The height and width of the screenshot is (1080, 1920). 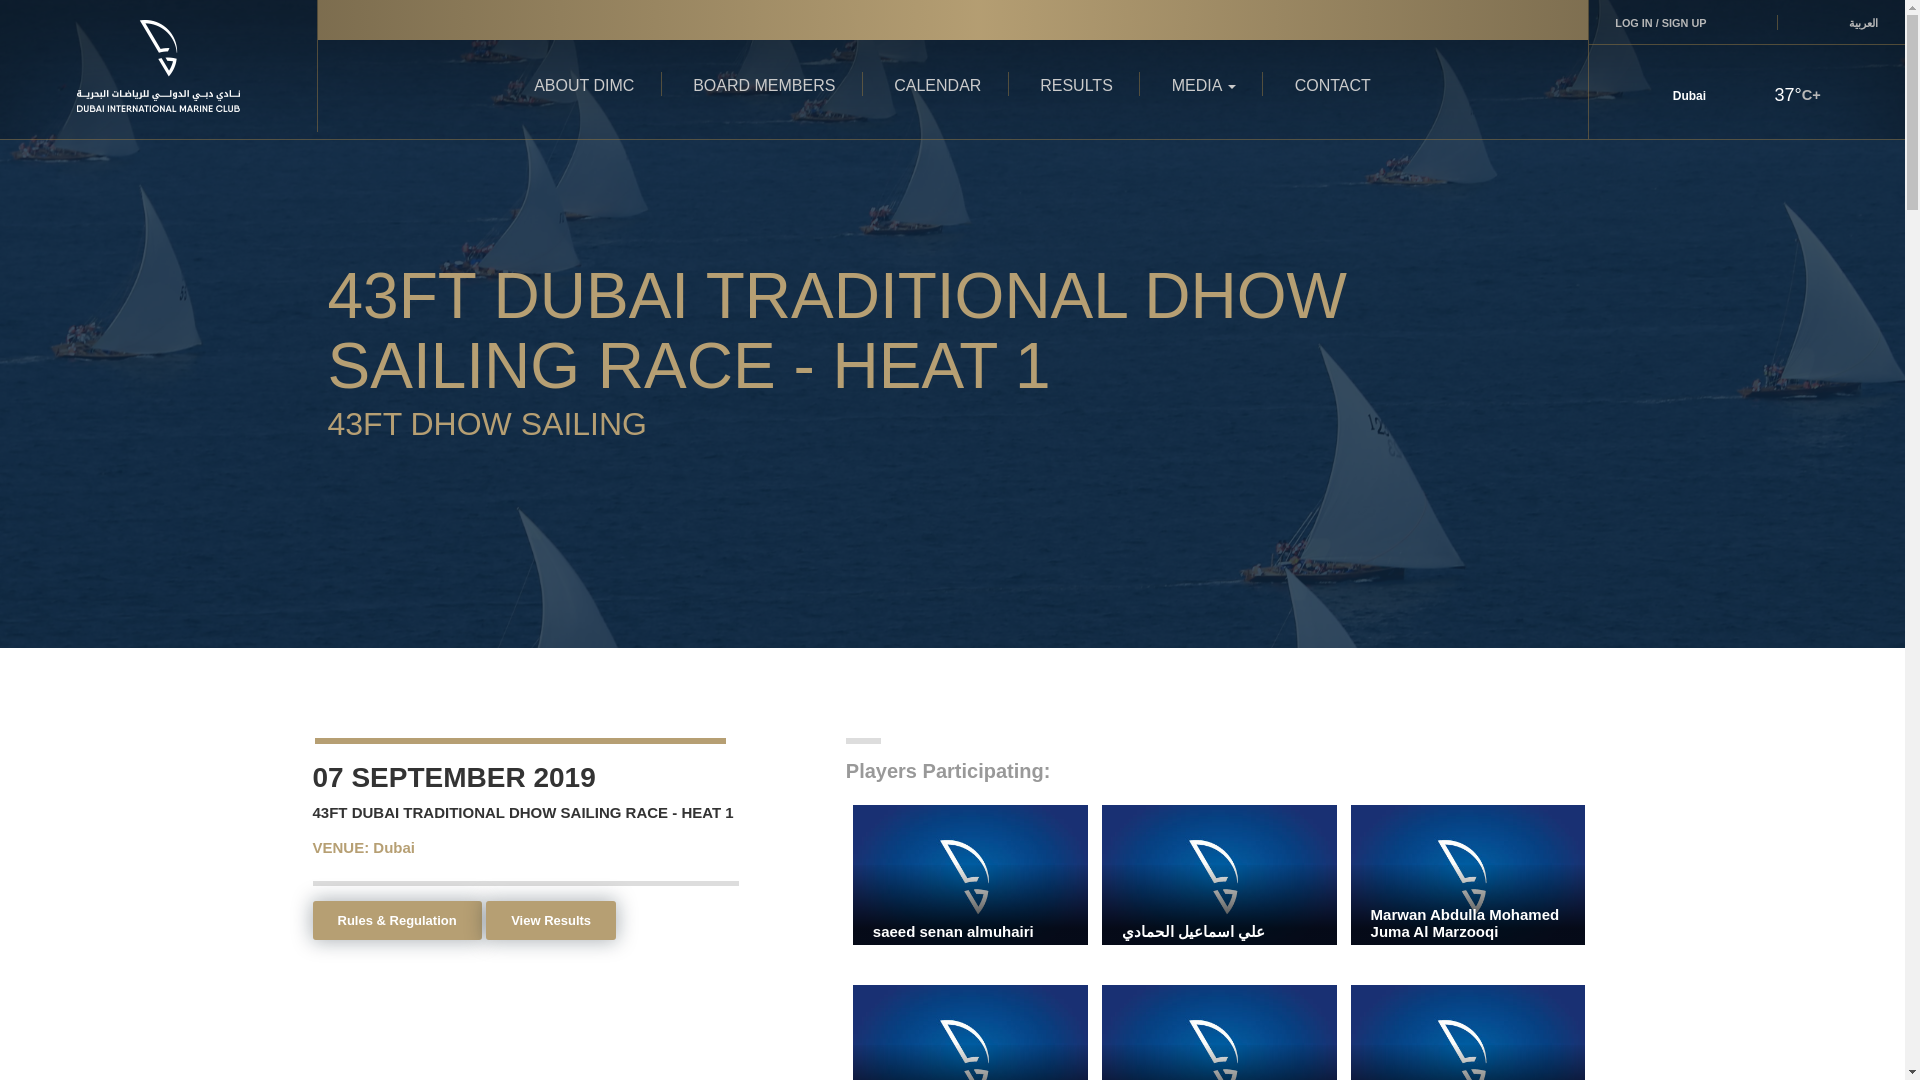 I want to click on saeed senan almuhairi, so click(x=970, y=874).